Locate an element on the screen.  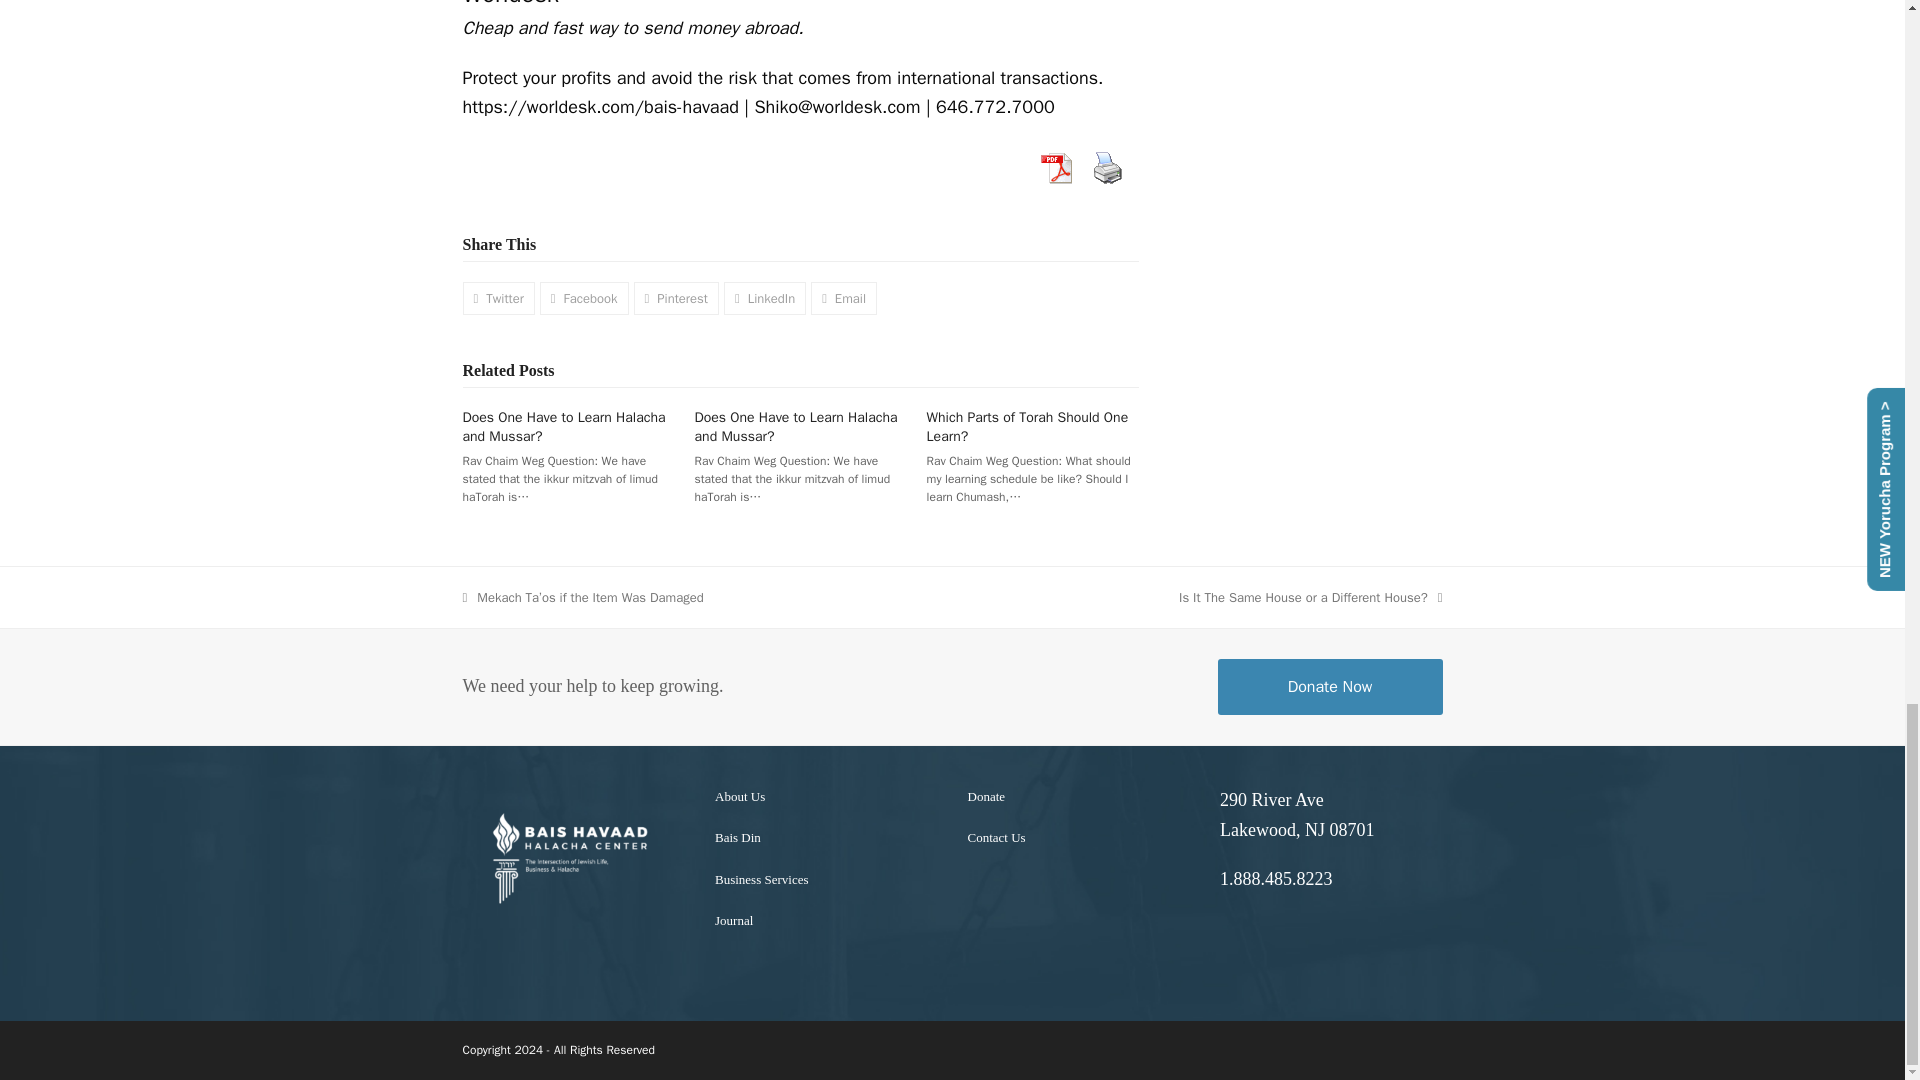
View PDF is located at coordinates (1056, 168).